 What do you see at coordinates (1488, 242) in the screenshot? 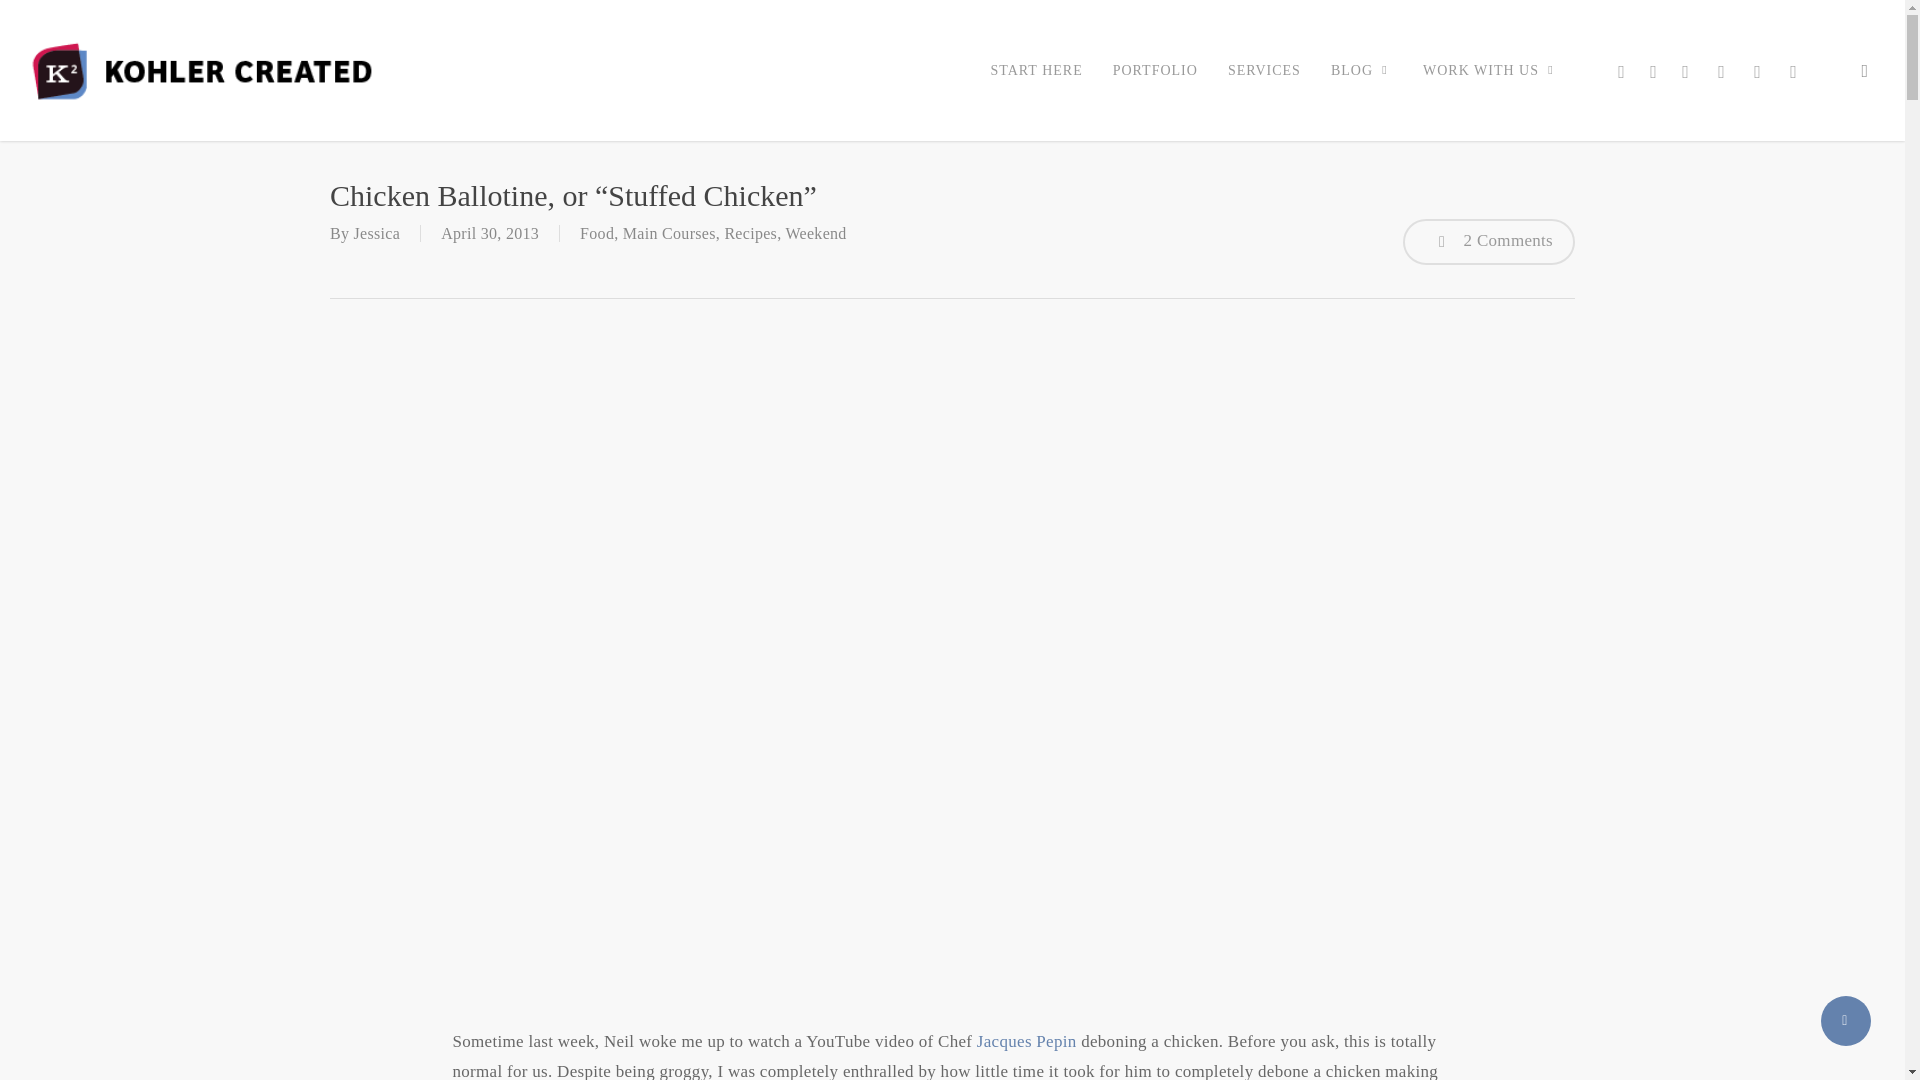
I see `2 Comments` at bounding box center [1488, 242].